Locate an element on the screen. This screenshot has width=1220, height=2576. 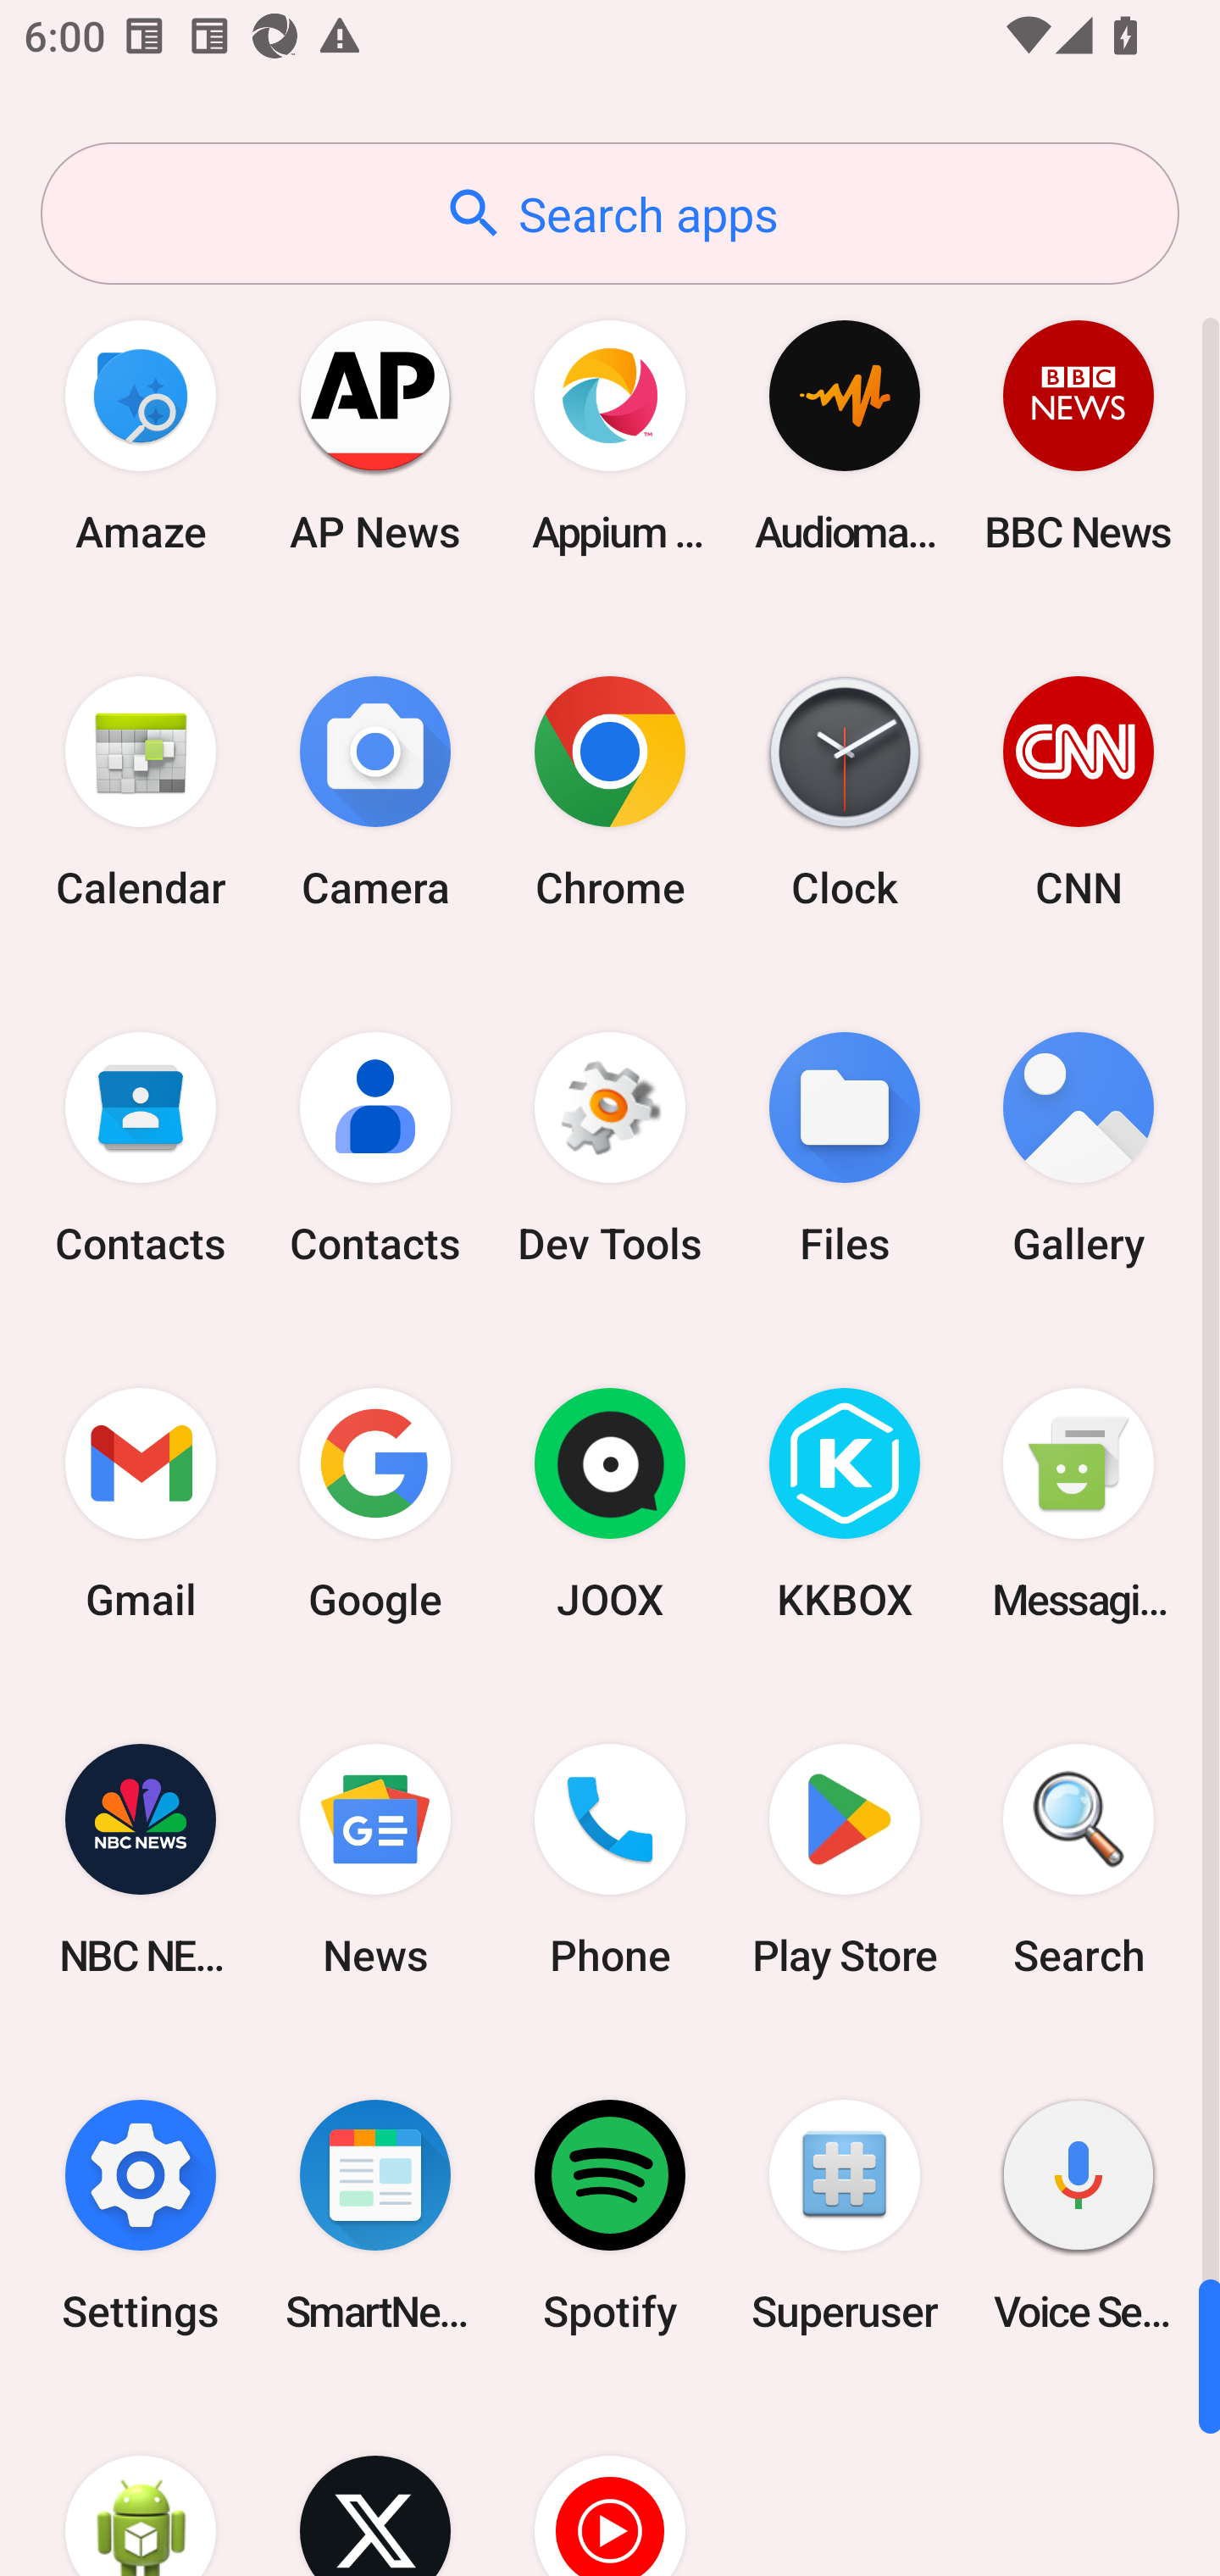
Dev Tools is located at coordinates (610, 1149).